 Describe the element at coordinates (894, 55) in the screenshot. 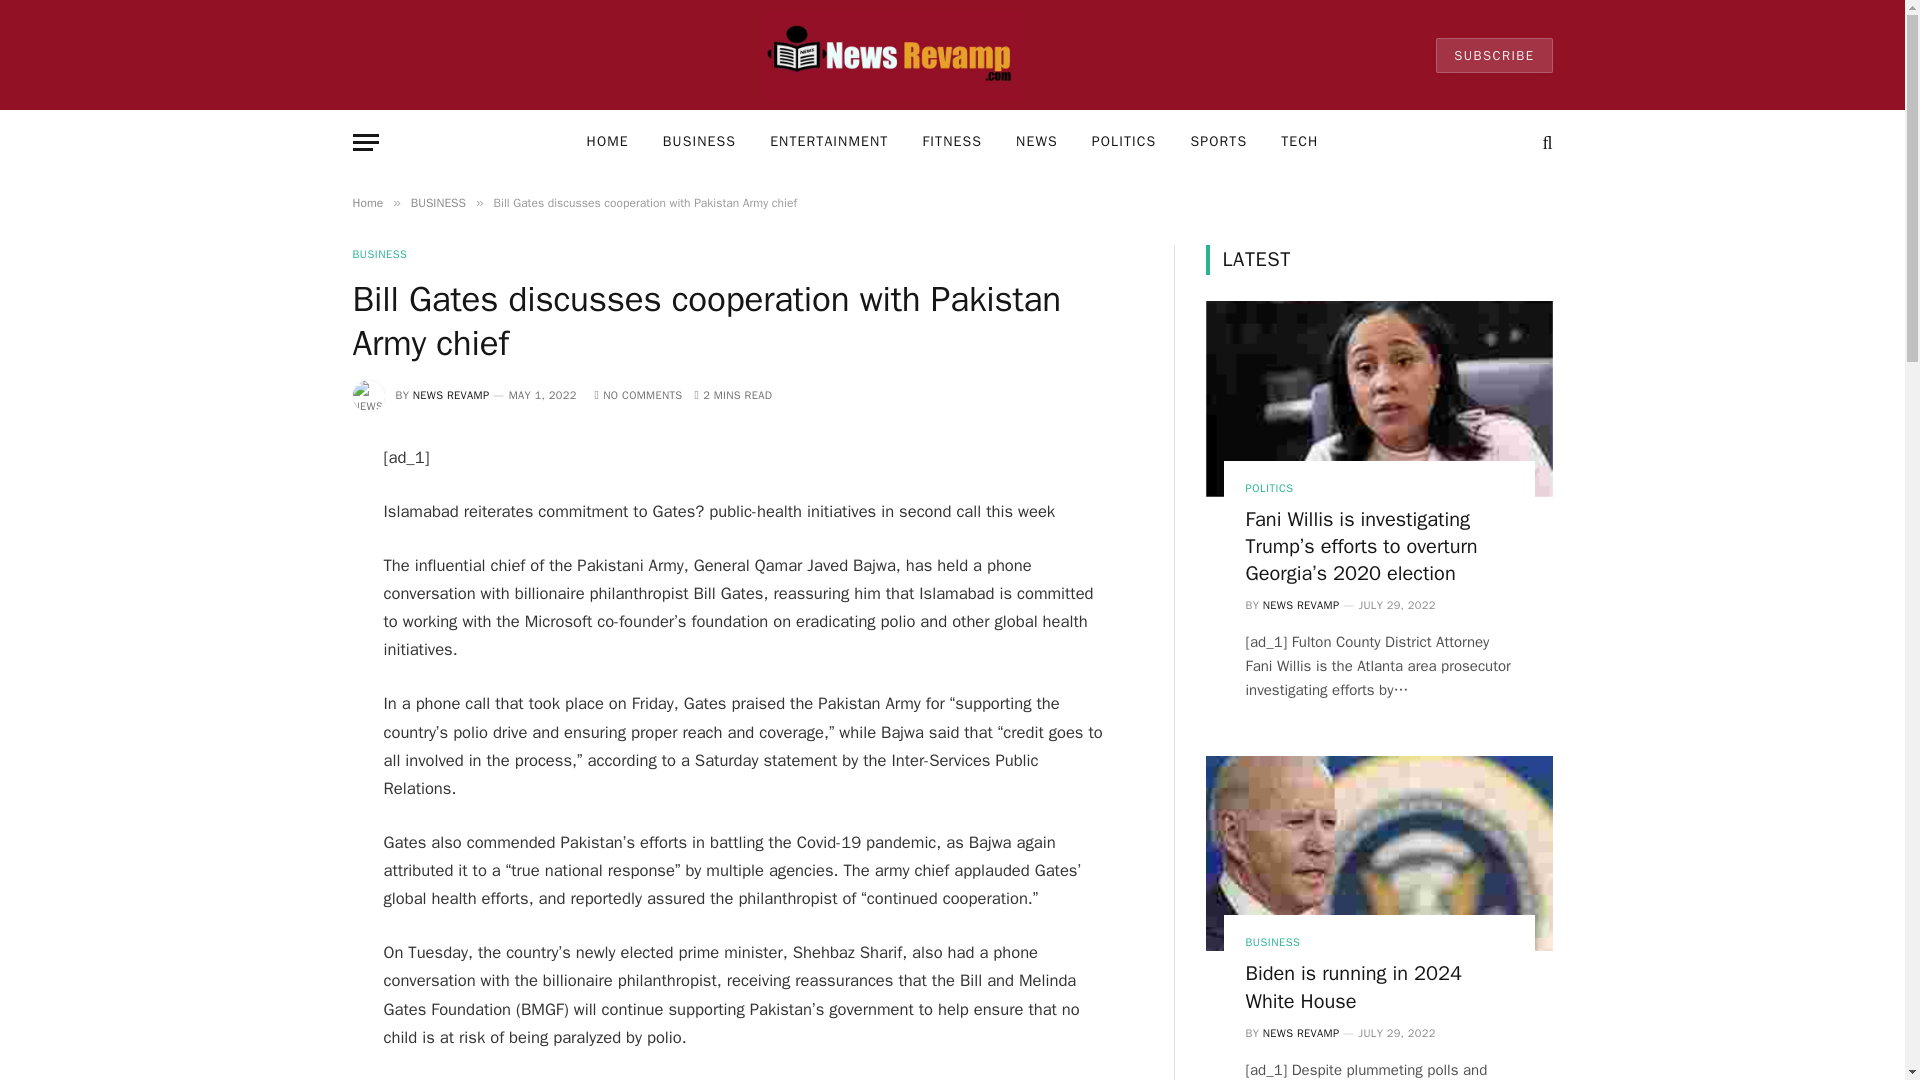

I see `News Revamp` at that location.